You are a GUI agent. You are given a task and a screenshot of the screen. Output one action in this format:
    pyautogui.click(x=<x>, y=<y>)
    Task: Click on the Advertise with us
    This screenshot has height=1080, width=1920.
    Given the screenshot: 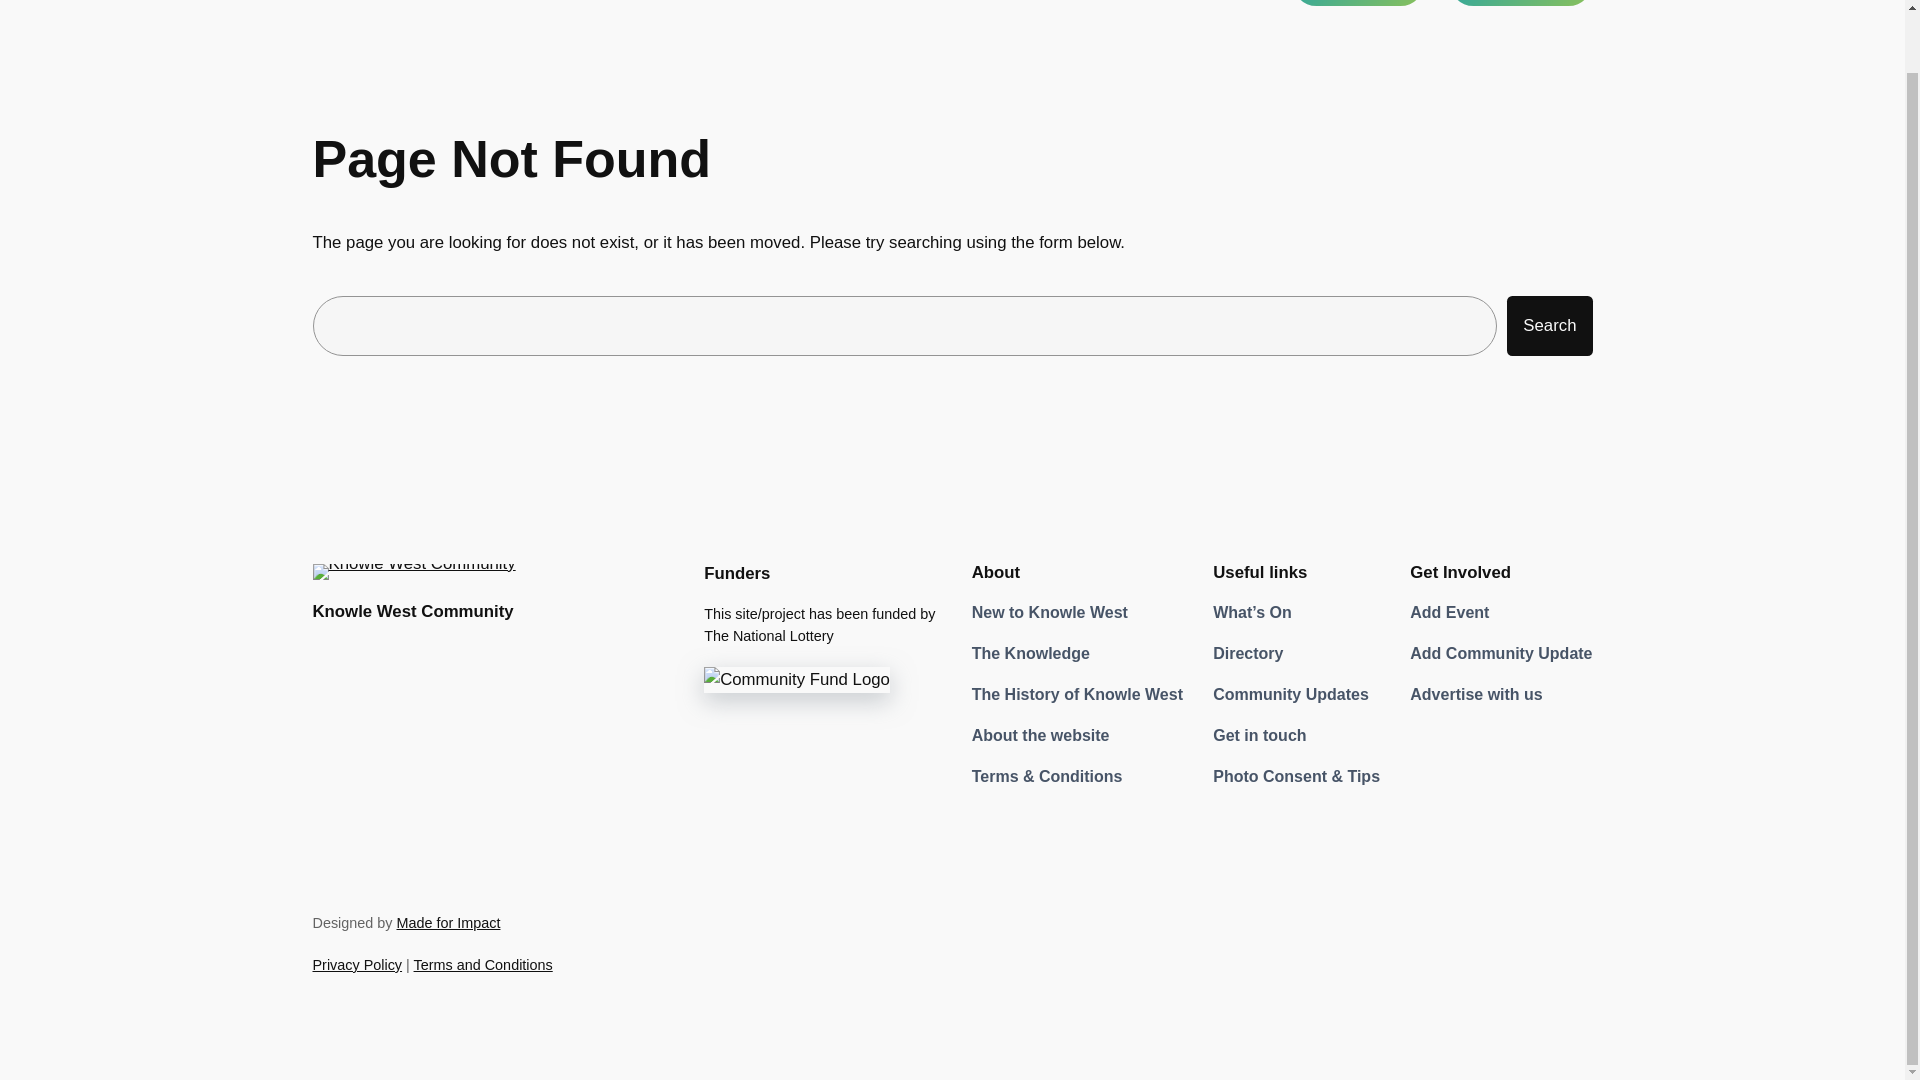 What is the action you would take?
    pyautogui.click(x=1475, y=695)
    